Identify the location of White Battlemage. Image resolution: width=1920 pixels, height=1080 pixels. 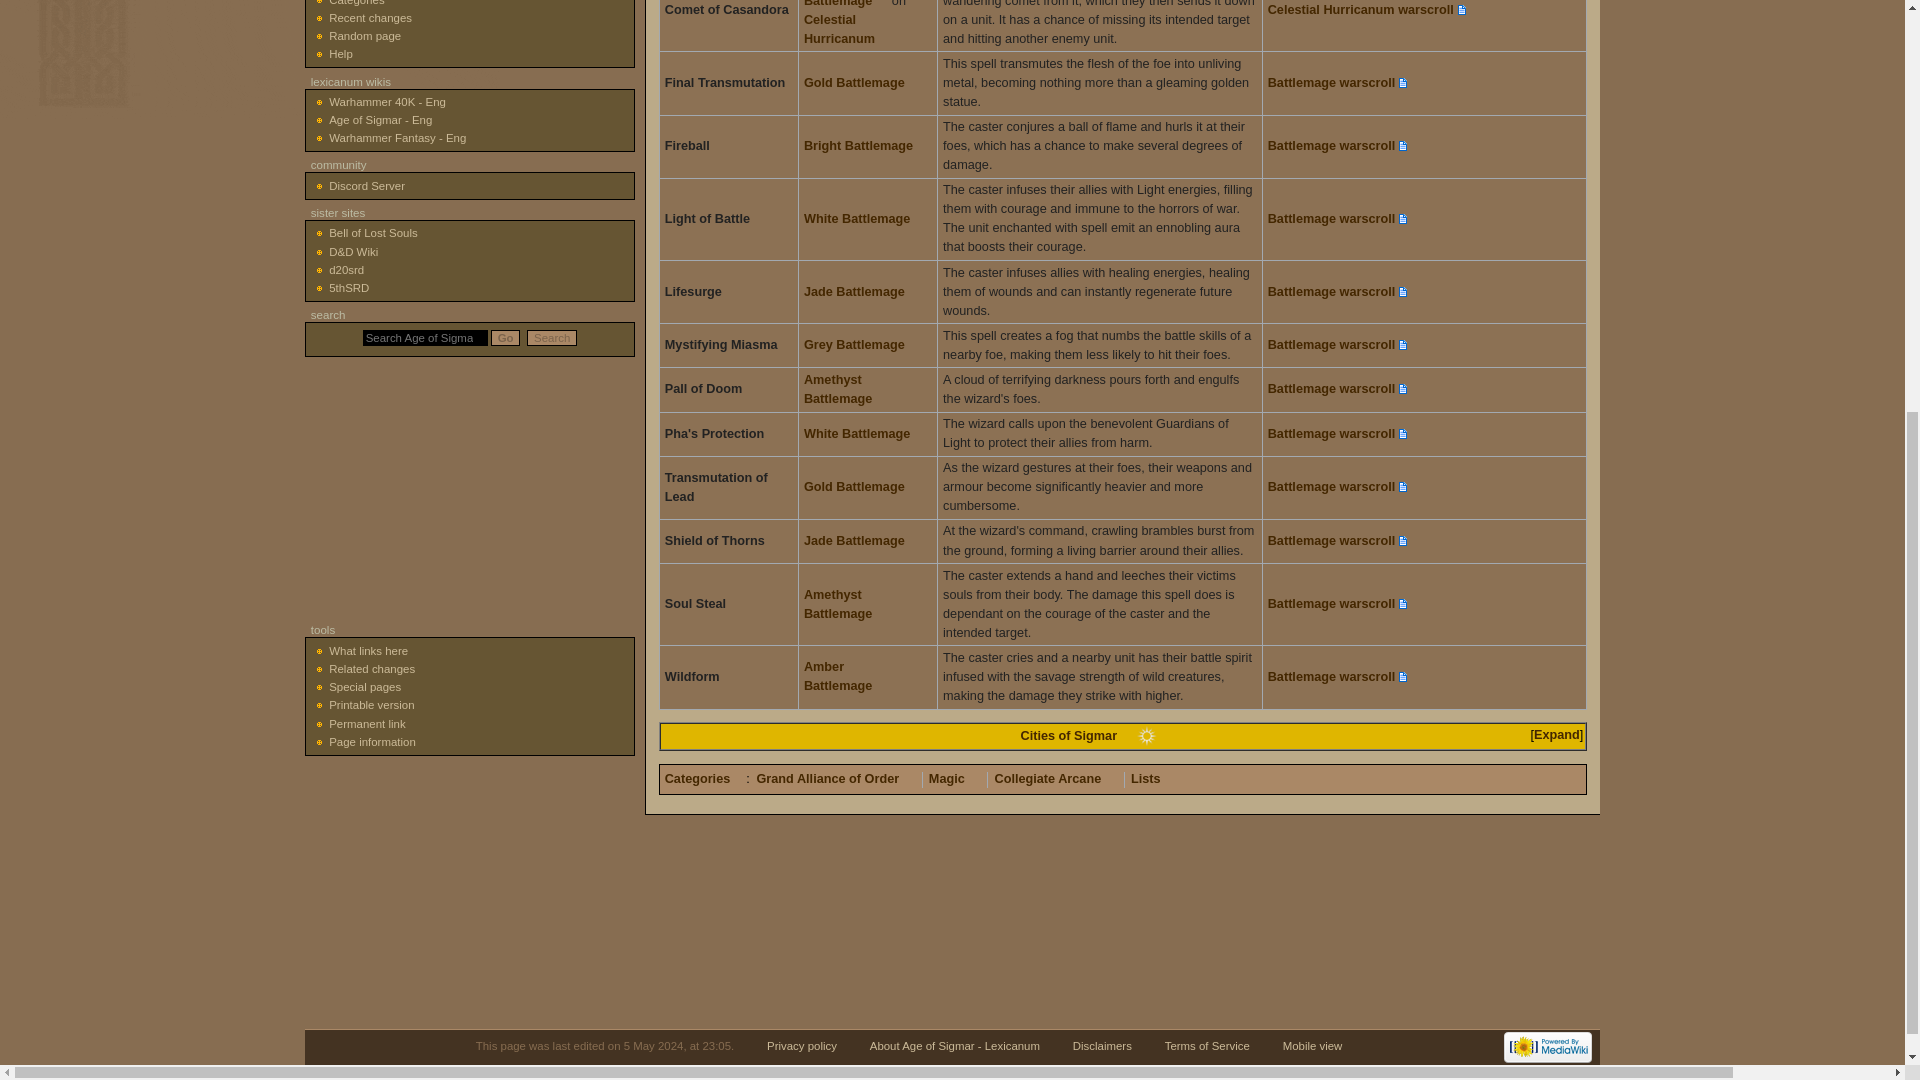
(864, 218).